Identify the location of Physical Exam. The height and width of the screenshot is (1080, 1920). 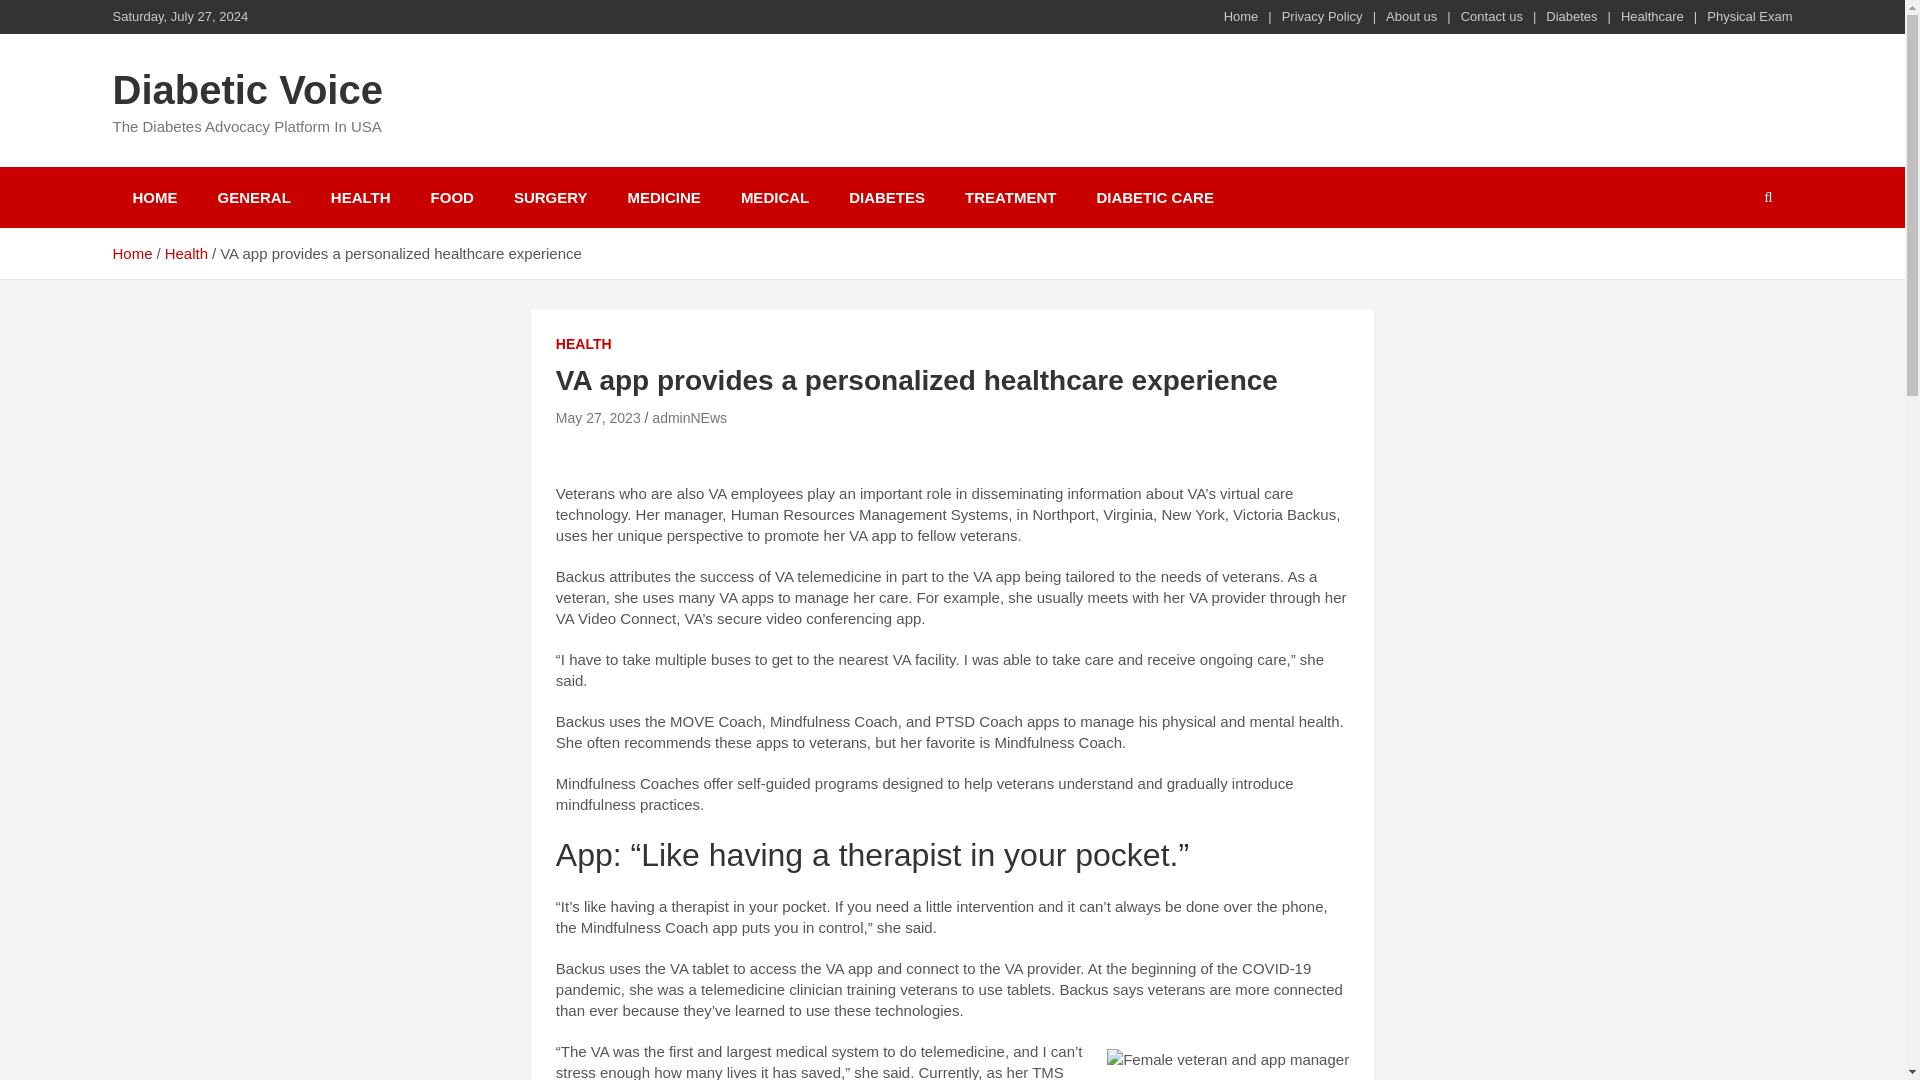
(1748, 16).